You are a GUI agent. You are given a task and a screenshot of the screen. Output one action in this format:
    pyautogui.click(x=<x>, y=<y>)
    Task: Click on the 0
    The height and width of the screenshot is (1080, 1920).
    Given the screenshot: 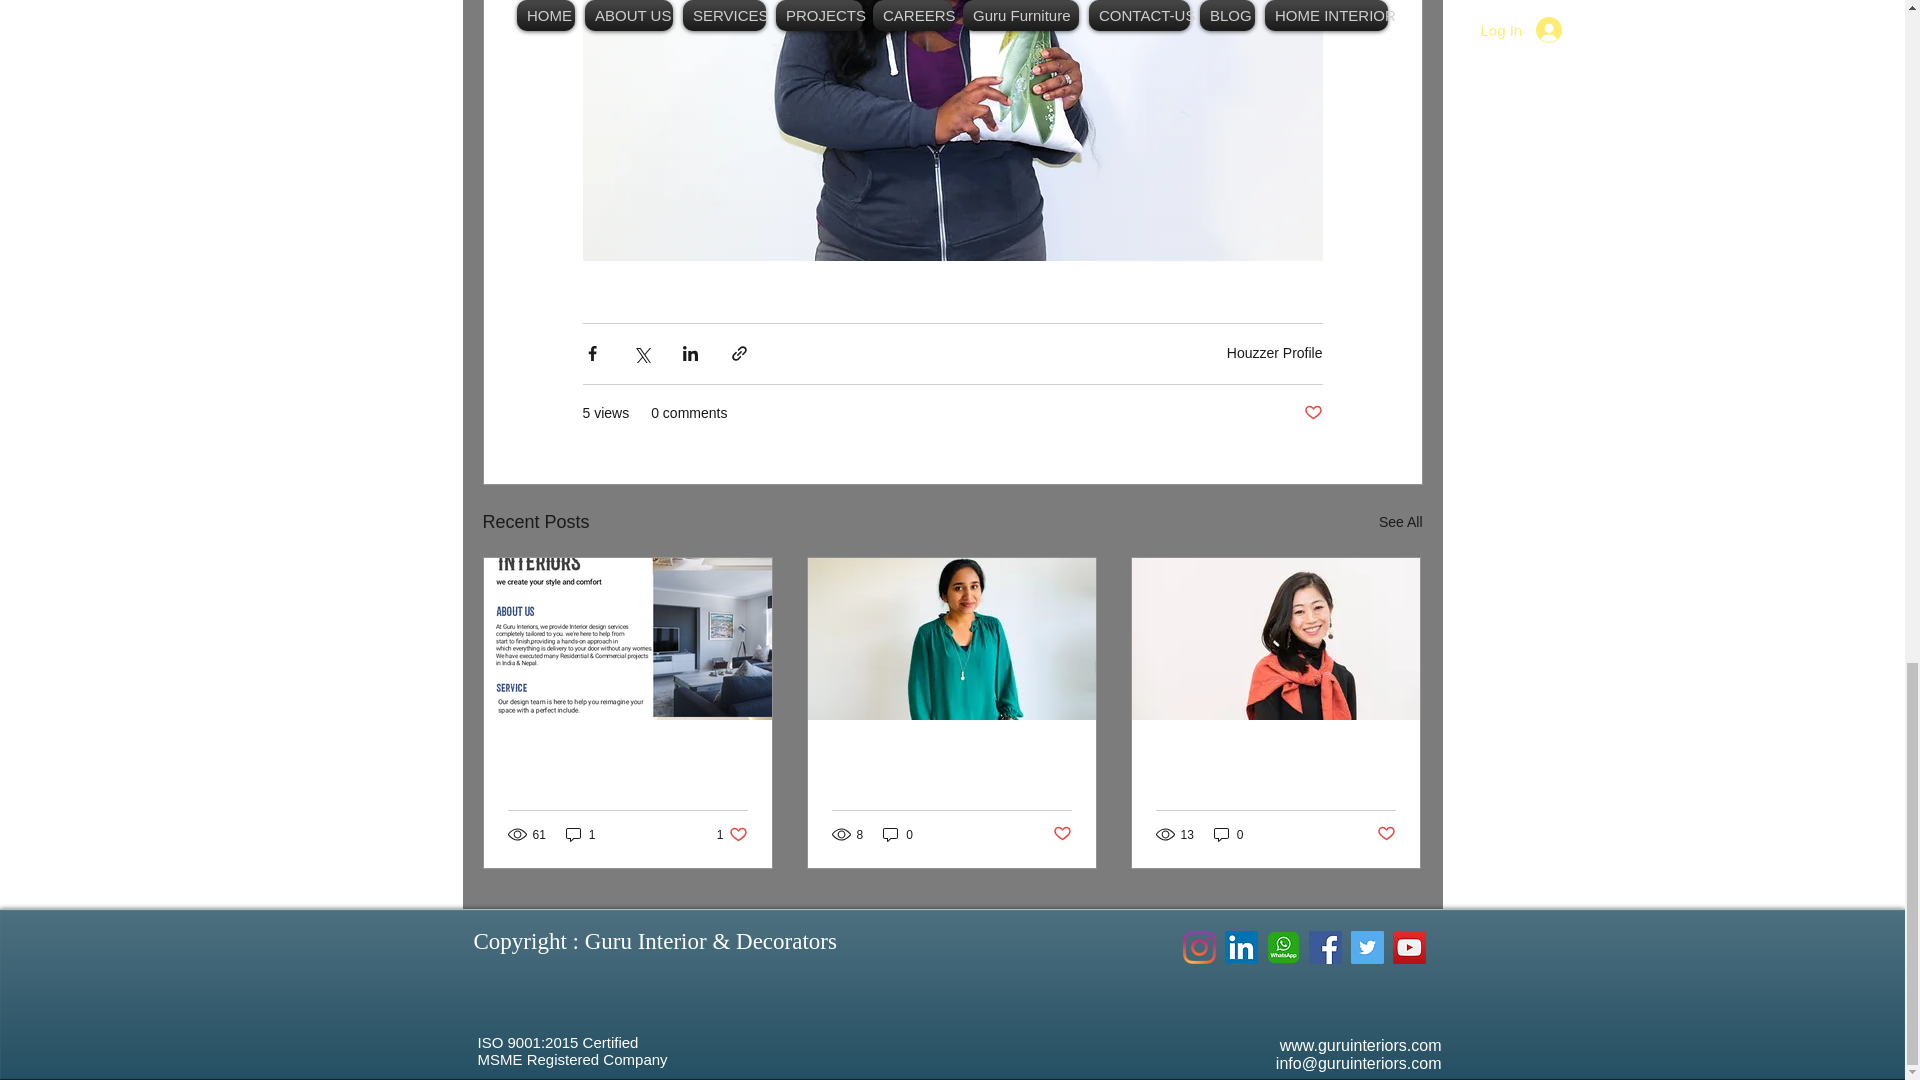 What is the action you would take?
    pyautogui.click(x=628, y=754)
    